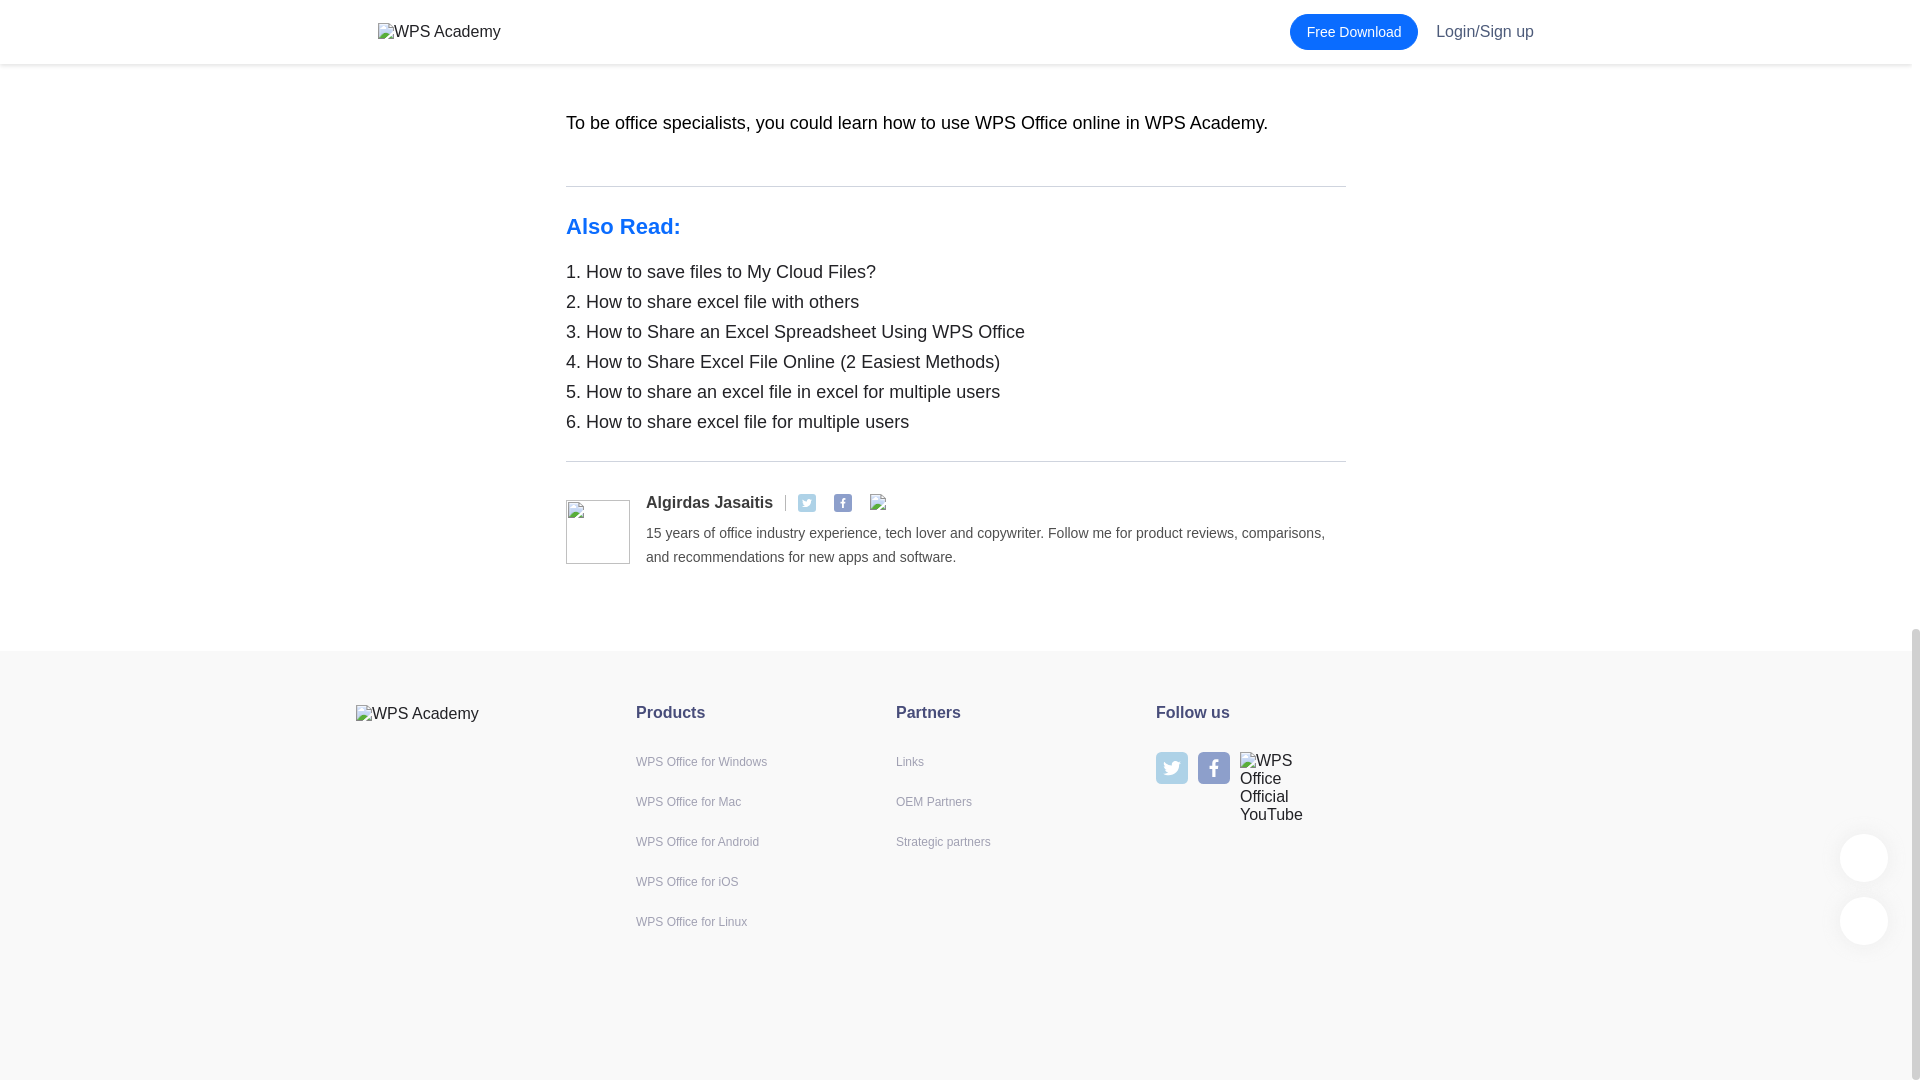 This screenshot has width=1920, height=1080. Describe the element at coordinates (686, 881) in the screenshot. I see `WPS Office for iOS` at that location.